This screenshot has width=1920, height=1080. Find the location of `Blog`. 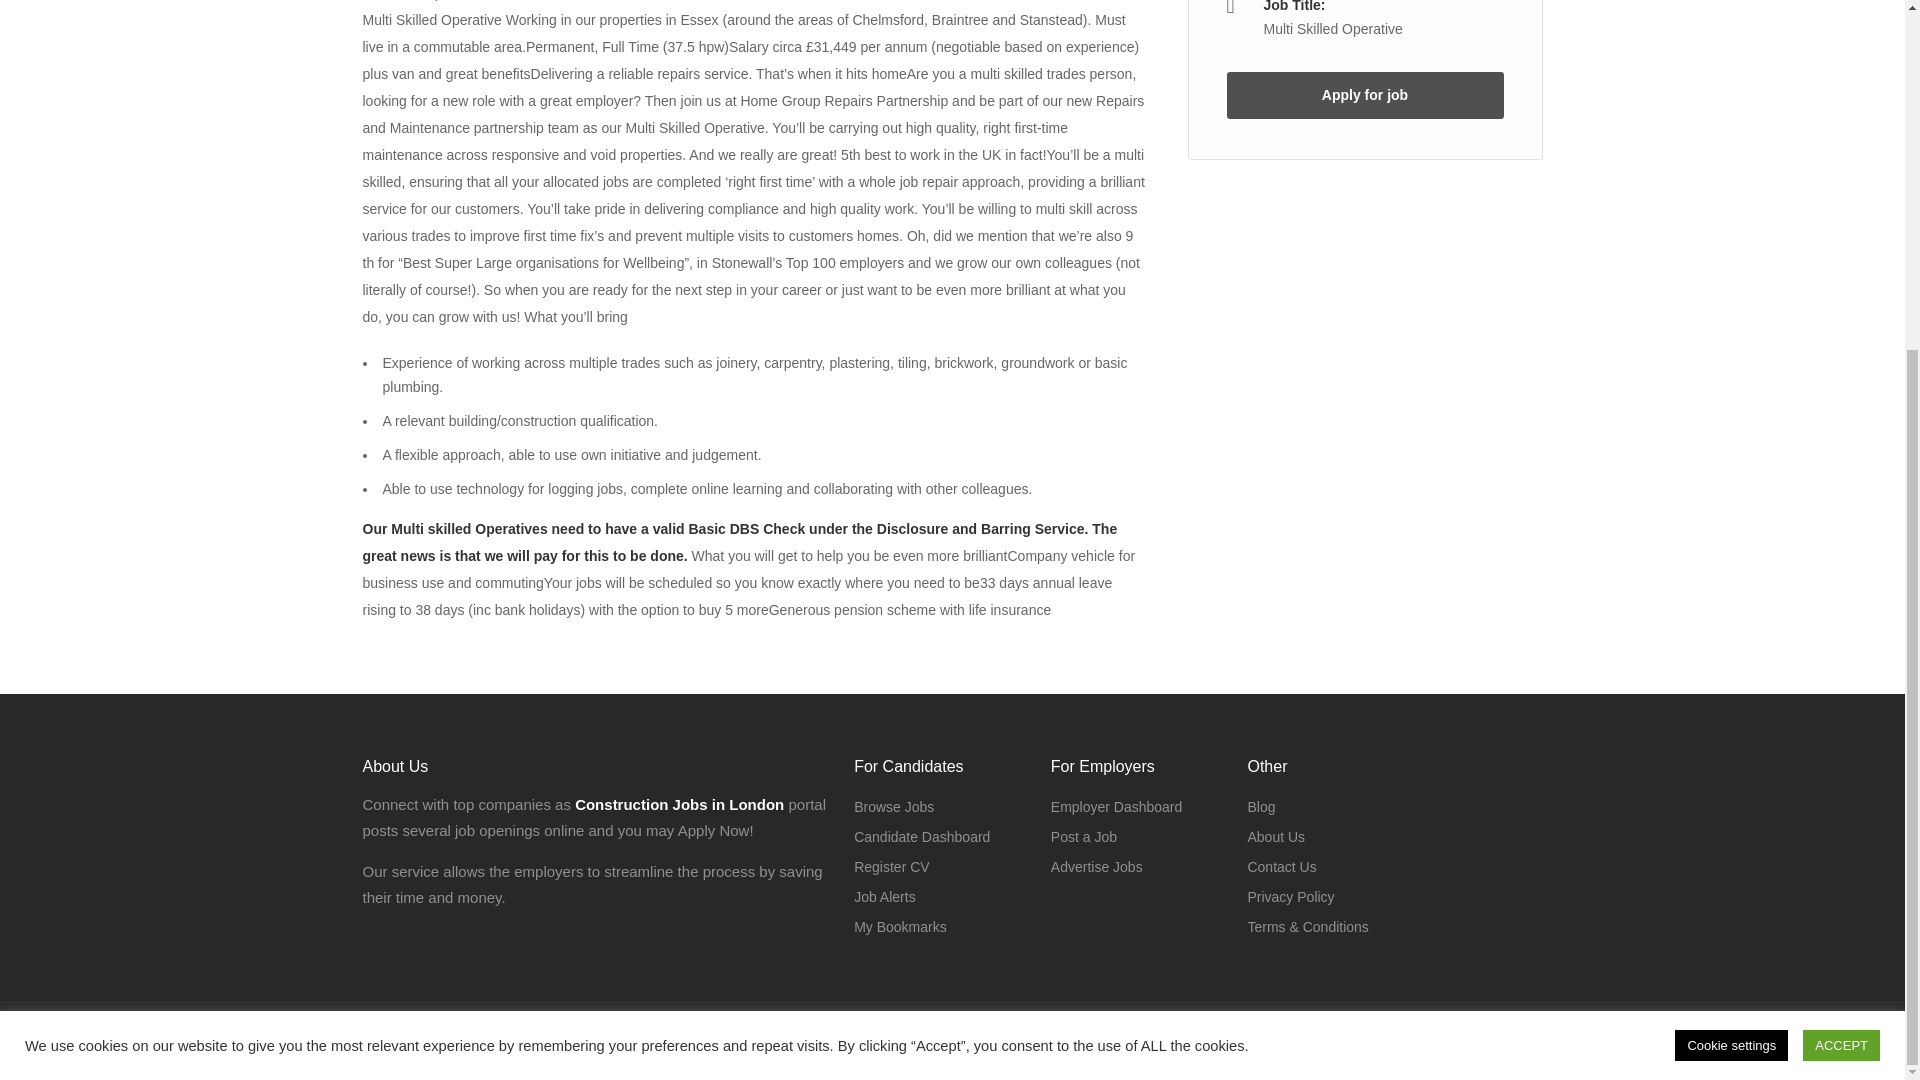

Blog is located at coordinates (1260, 806).